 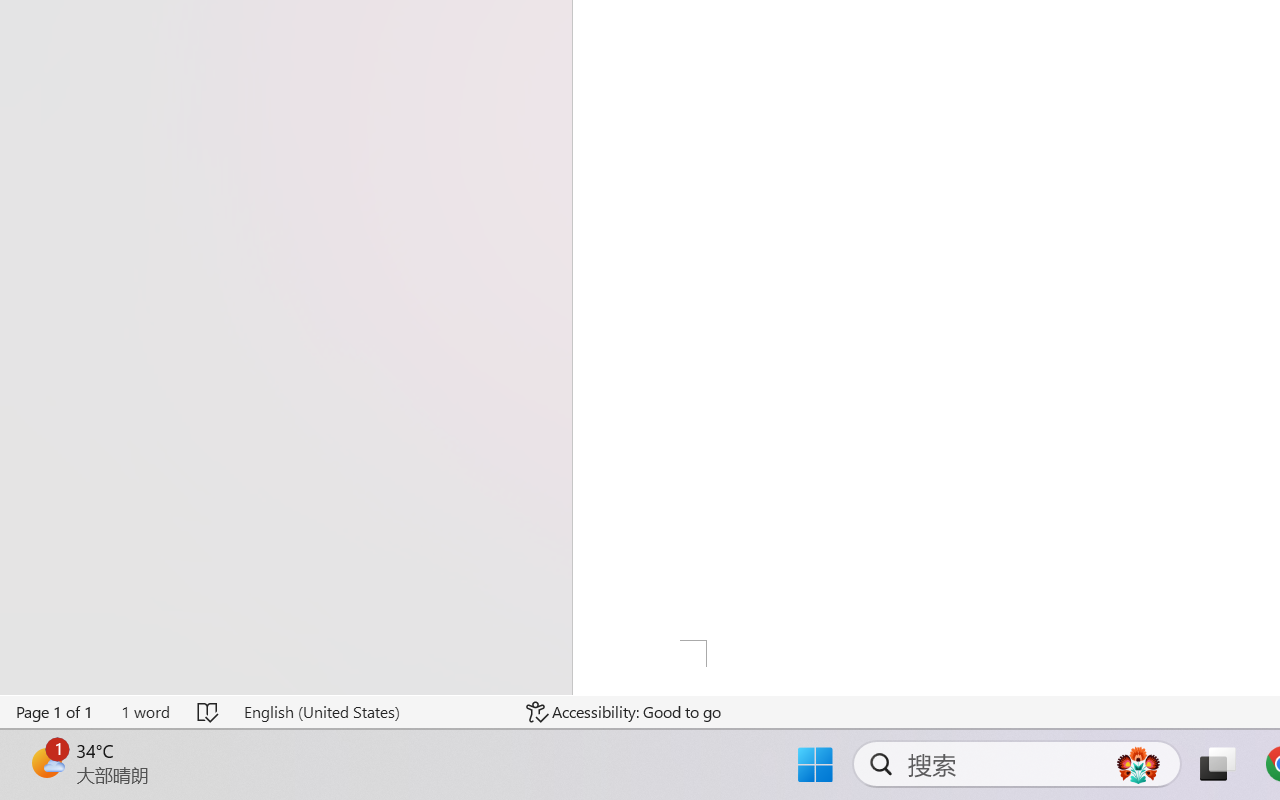 I want to click on Language English (United States), so click(x=370, y=712).